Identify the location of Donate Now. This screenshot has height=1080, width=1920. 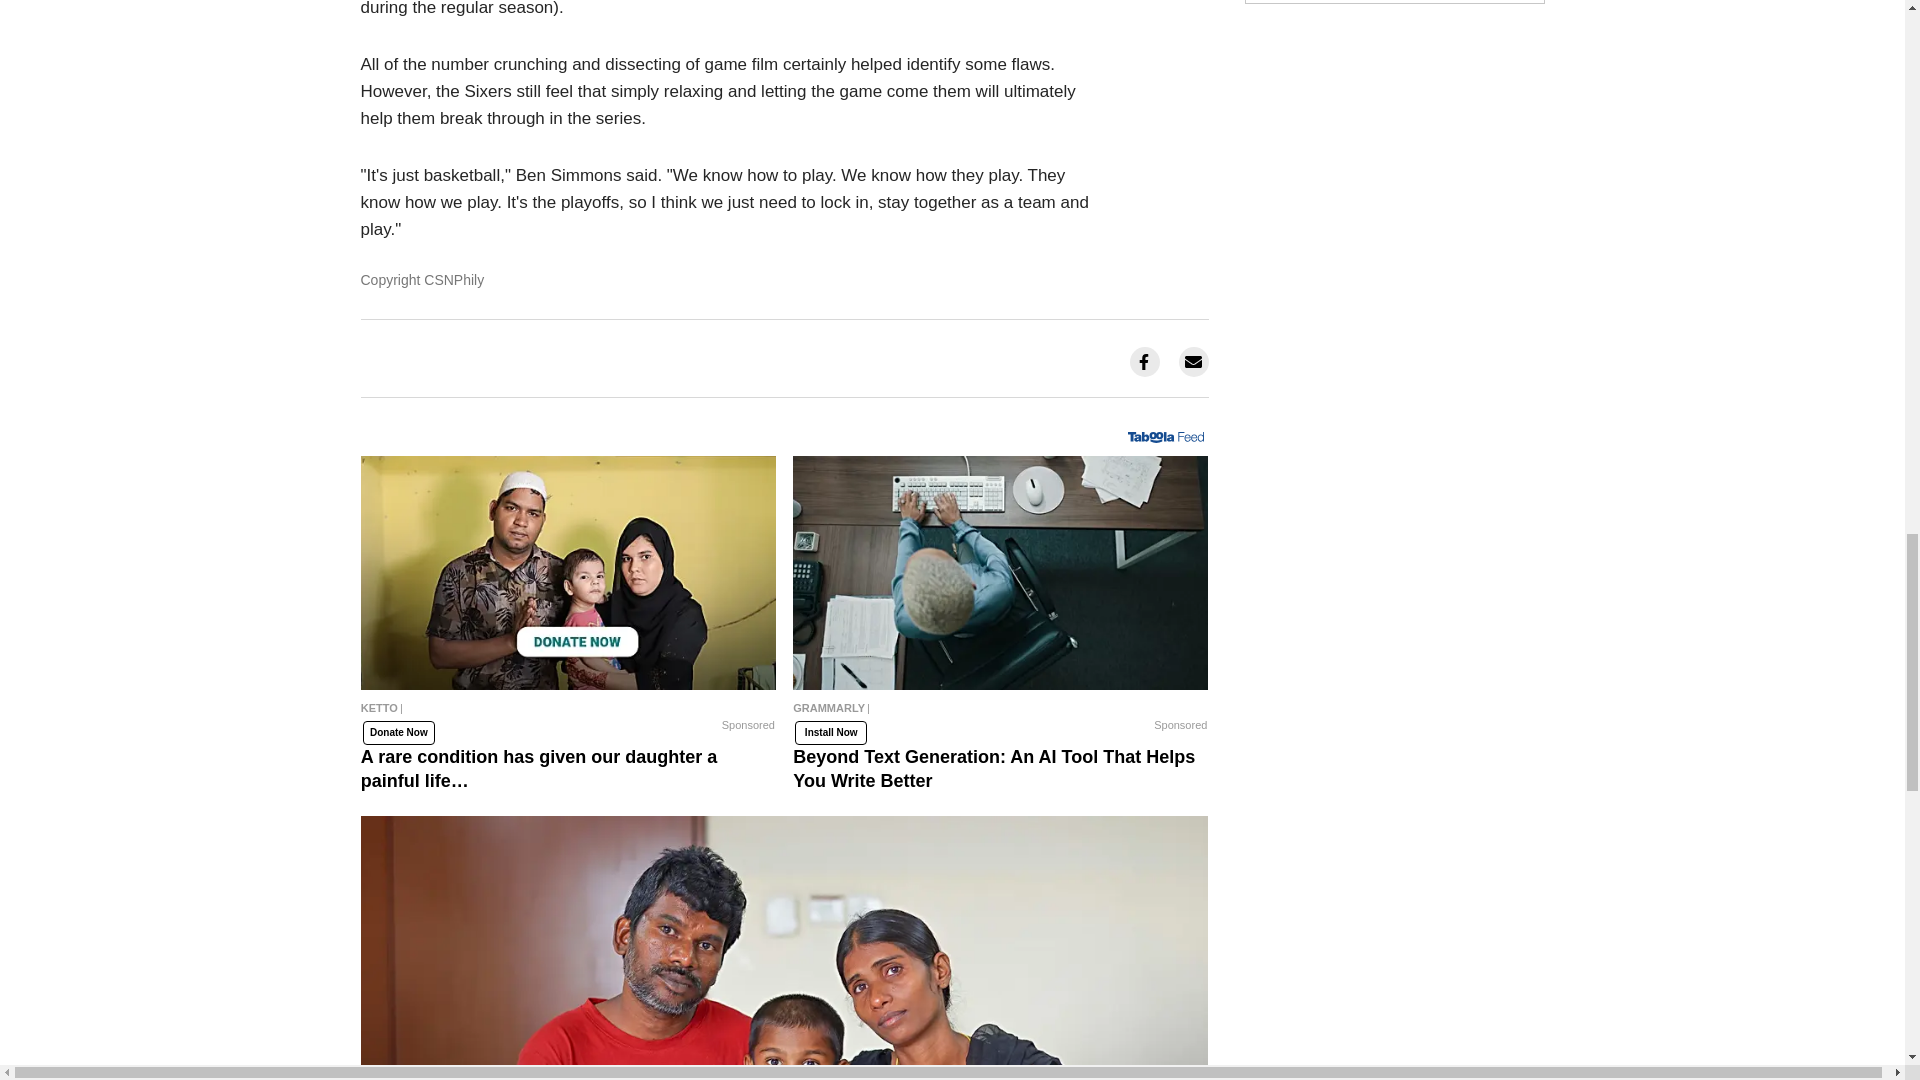
(398, 732).